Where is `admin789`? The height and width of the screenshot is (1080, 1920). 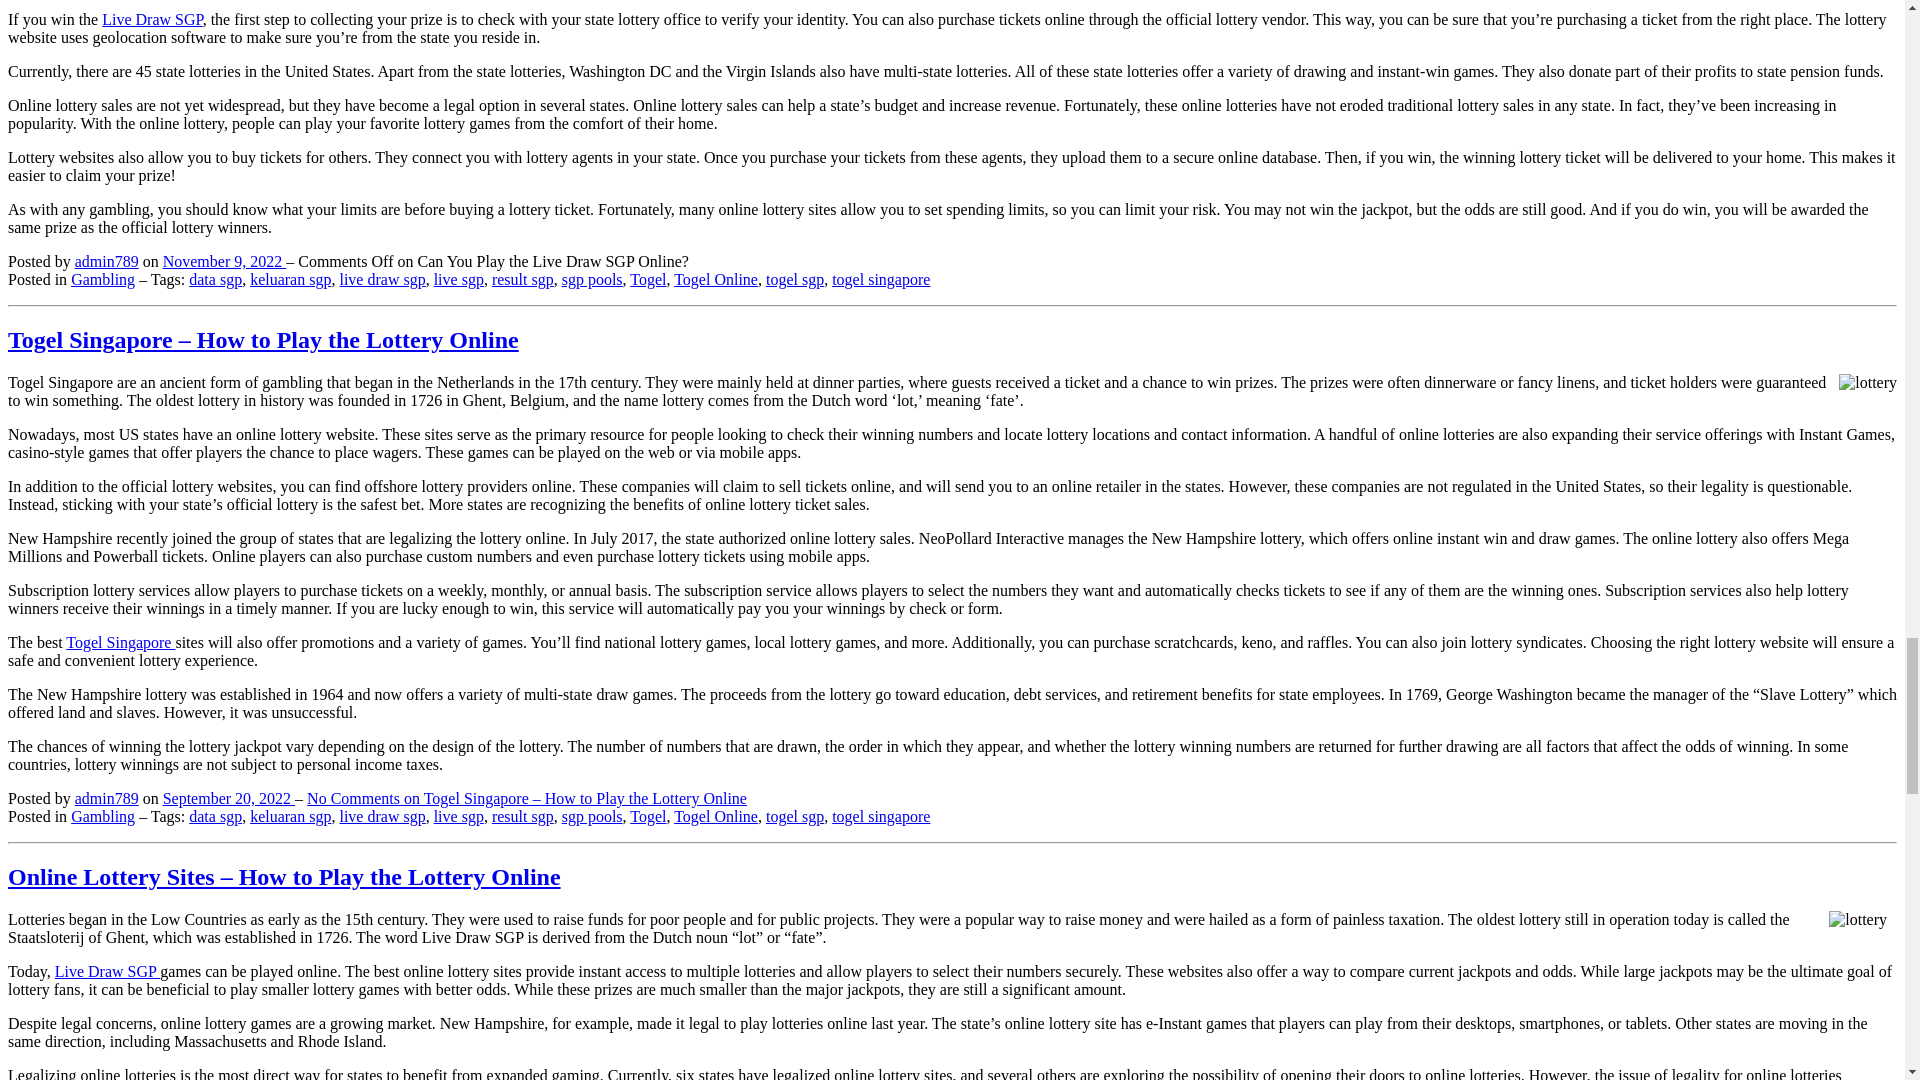 admin789 is located at coordinates (106, 261).